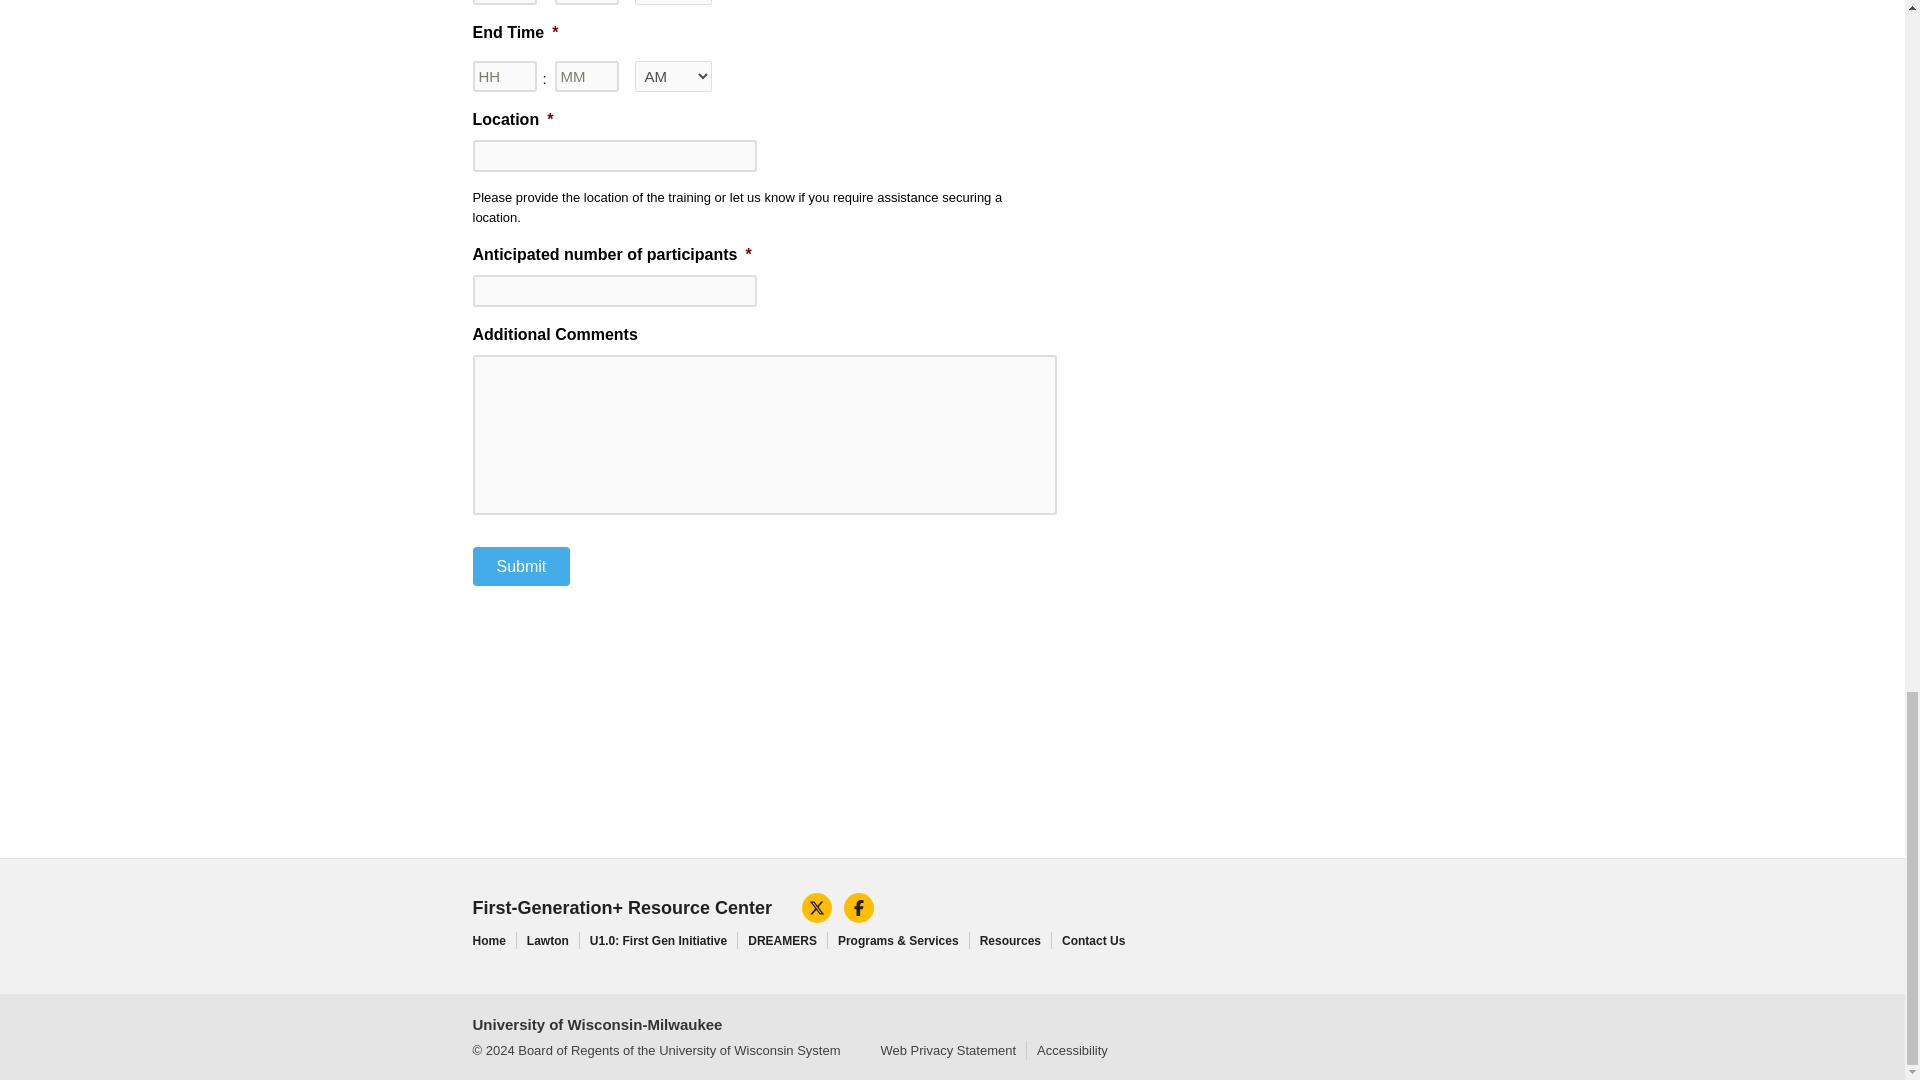 The image size is (1920, 1080). What do you see at coordinates (521, 566) in the screenshot?
I see `Submit` at bounding box center [521, 566].